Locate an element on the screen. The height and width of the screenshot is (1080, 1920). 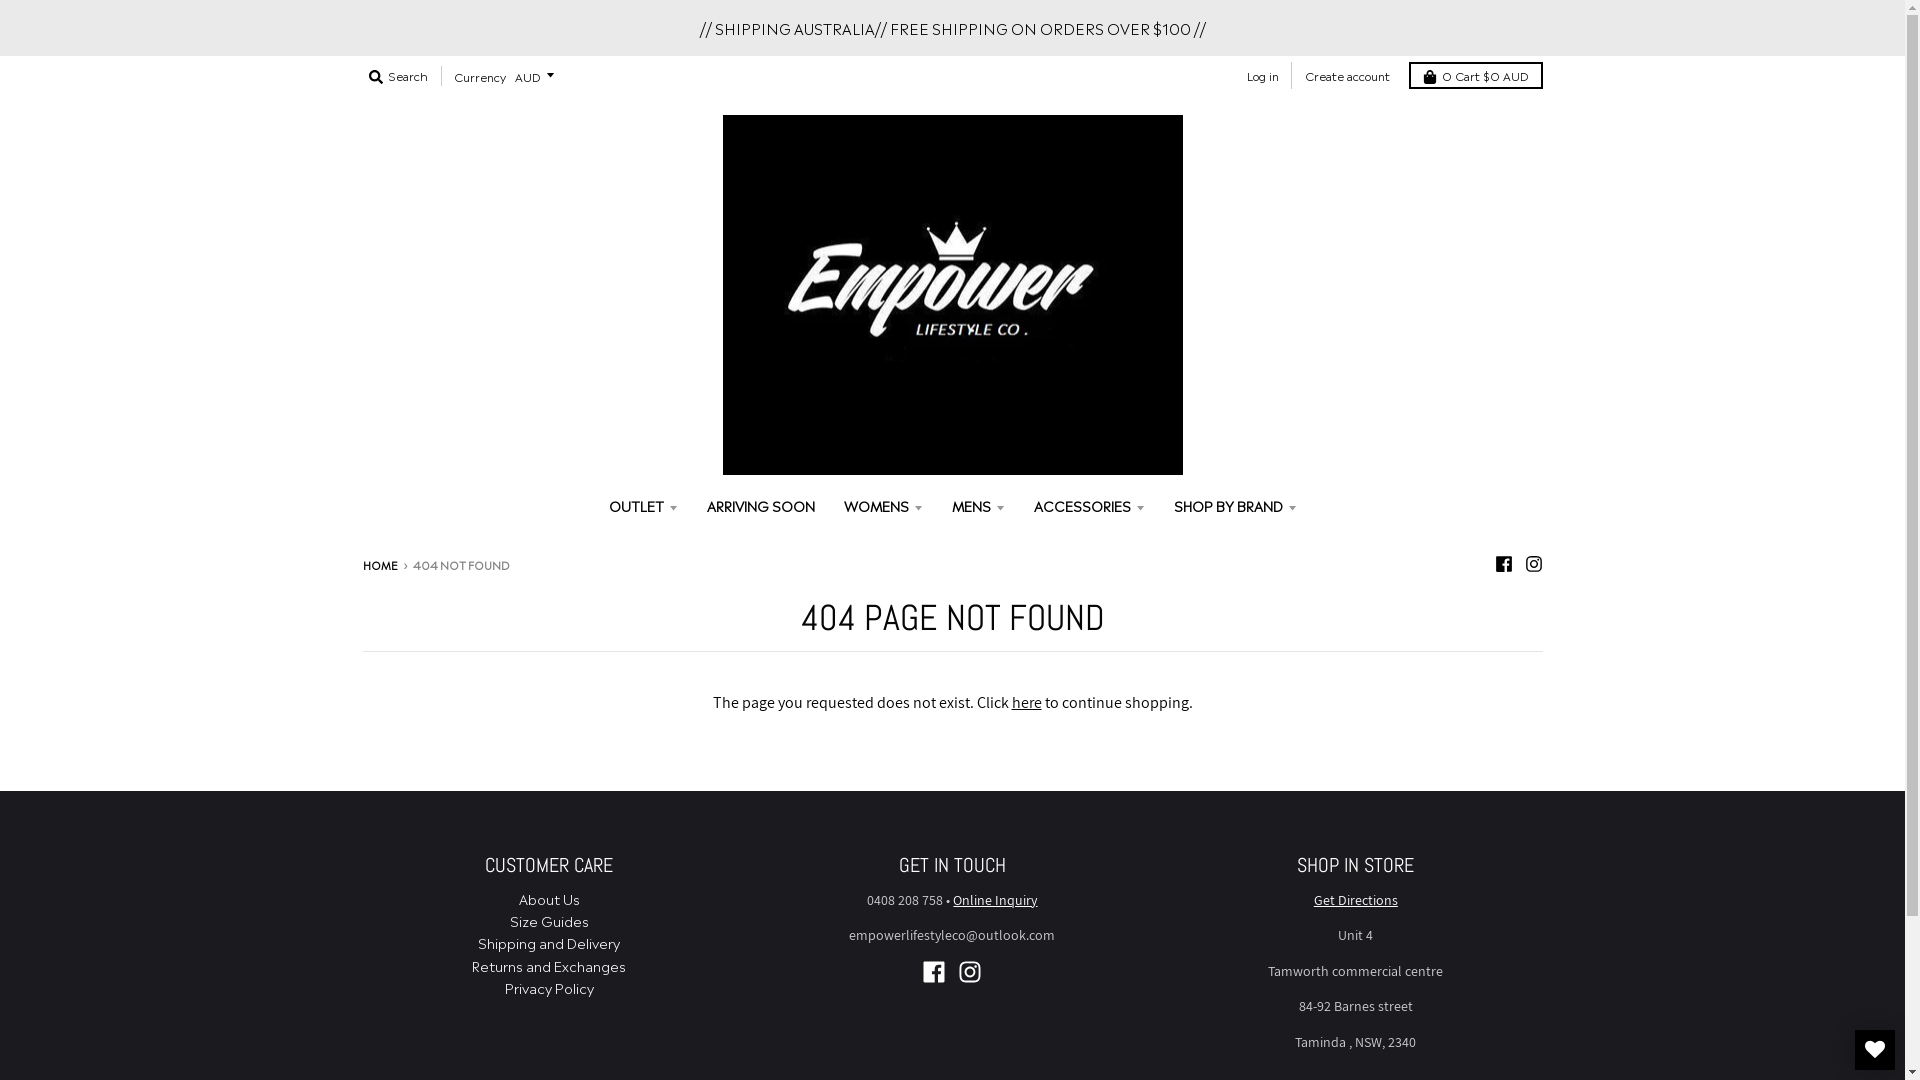
Search is located at coordinates (398, 76).